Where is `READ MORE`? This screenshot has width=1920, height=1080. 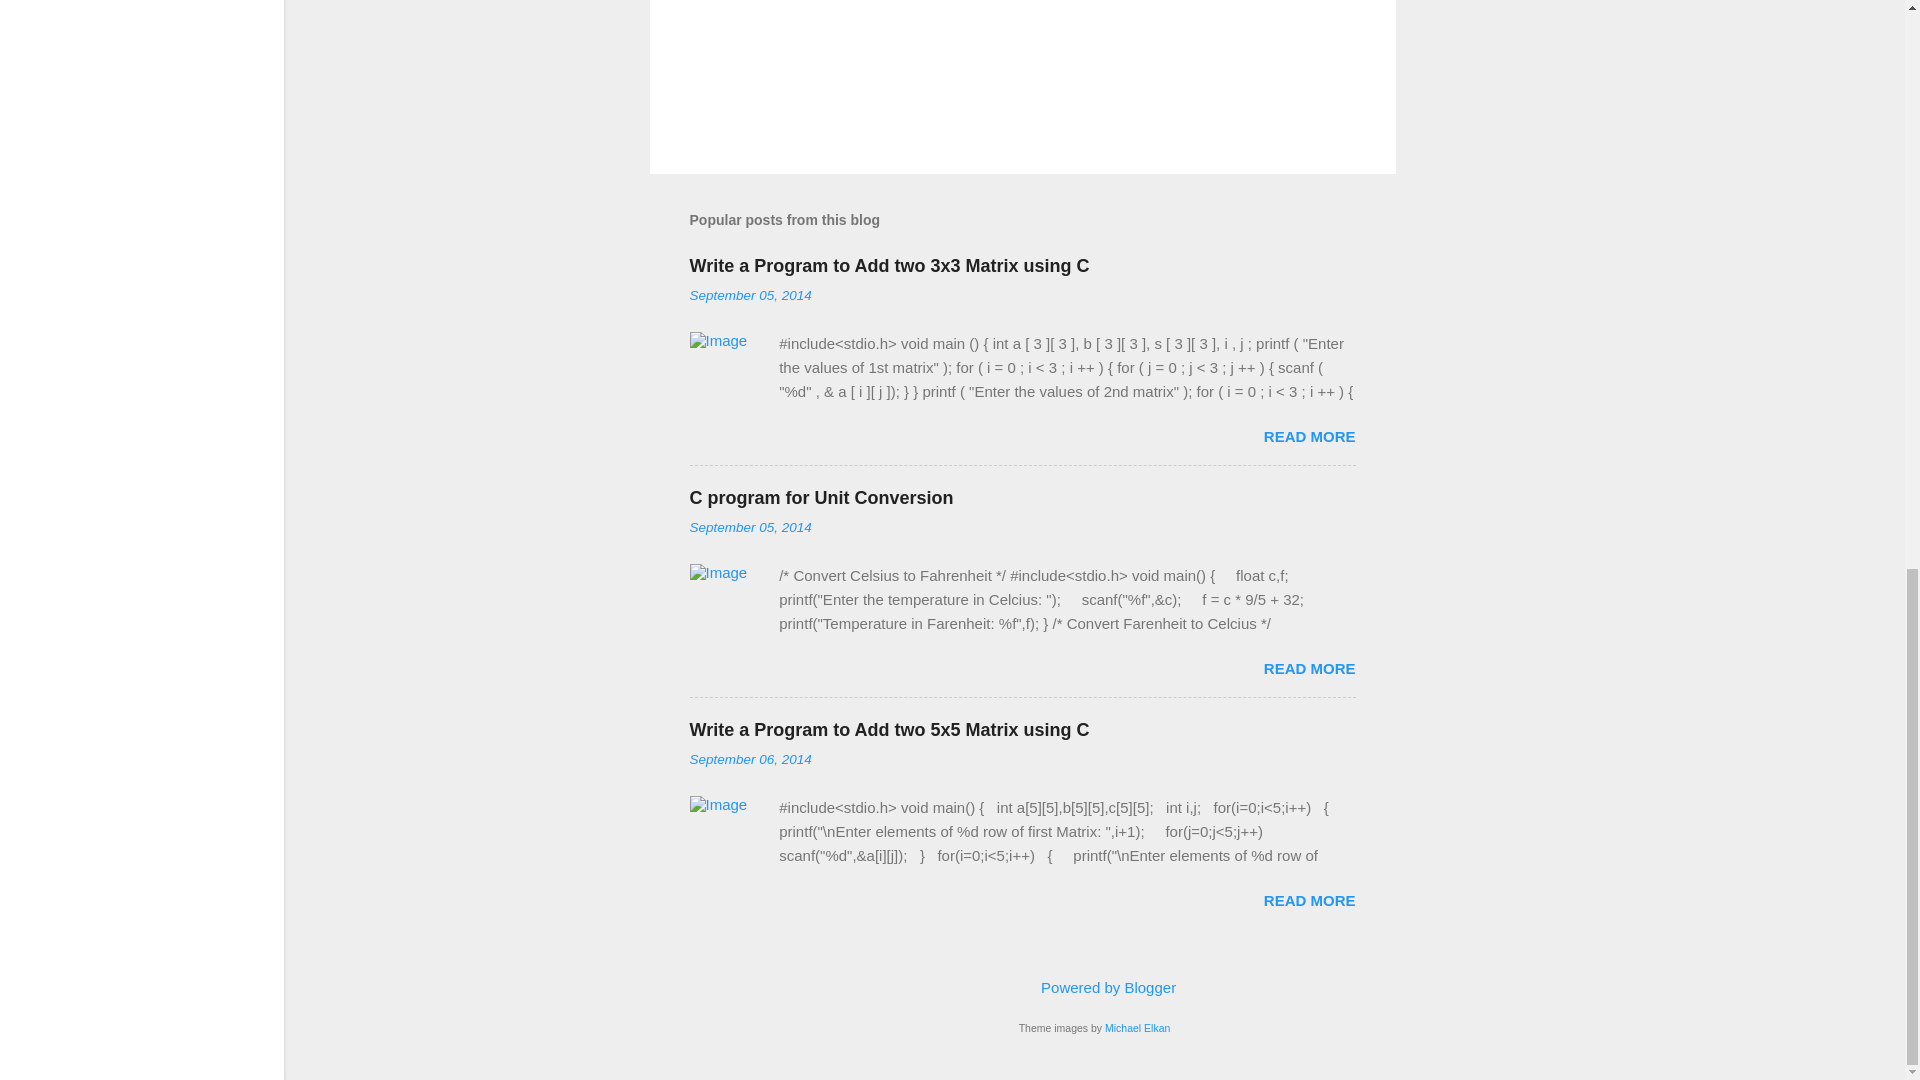
READ MORE is located at coordinates (1309, 900).